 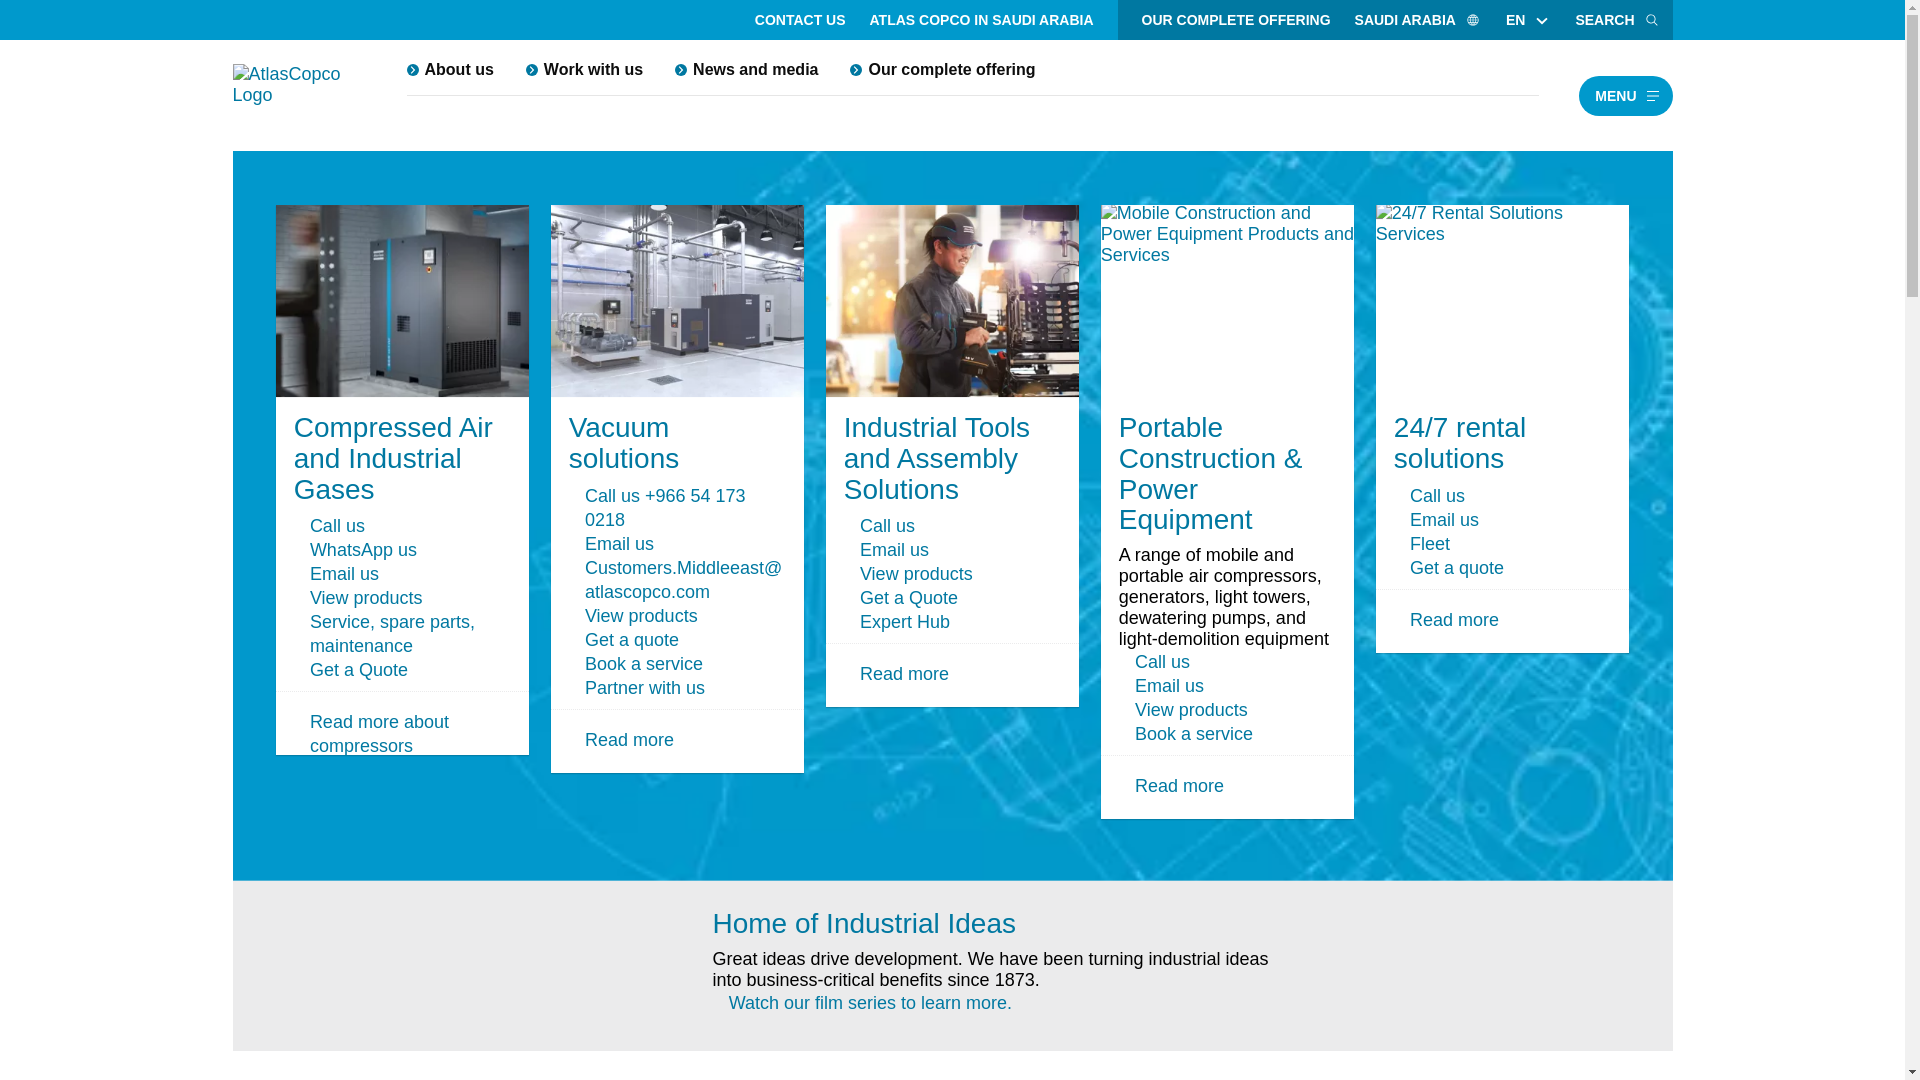 What do you see at coordinates (1617, 20) in the screenshot?
I see `SEARCH` at bounding box center [1617, 20].